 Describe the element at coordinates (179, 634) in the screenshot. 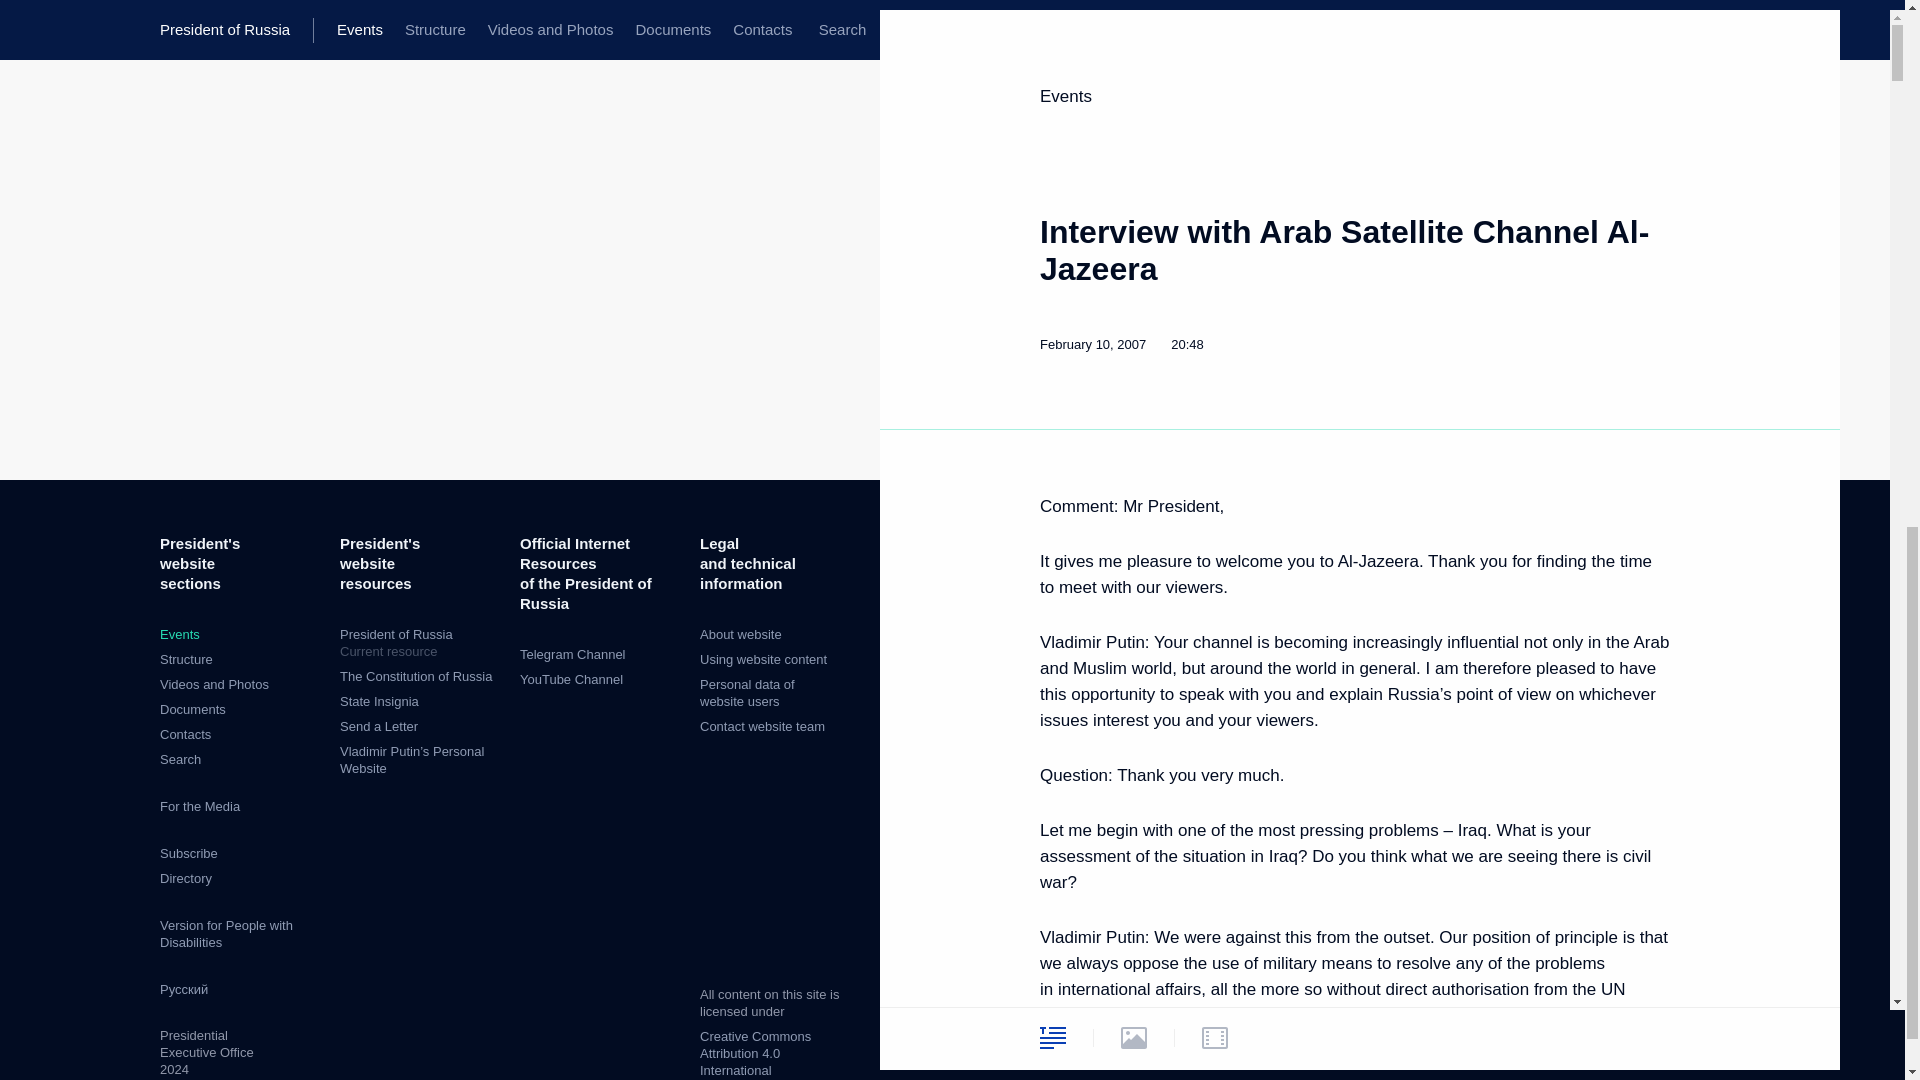

I see `Events` at that location.